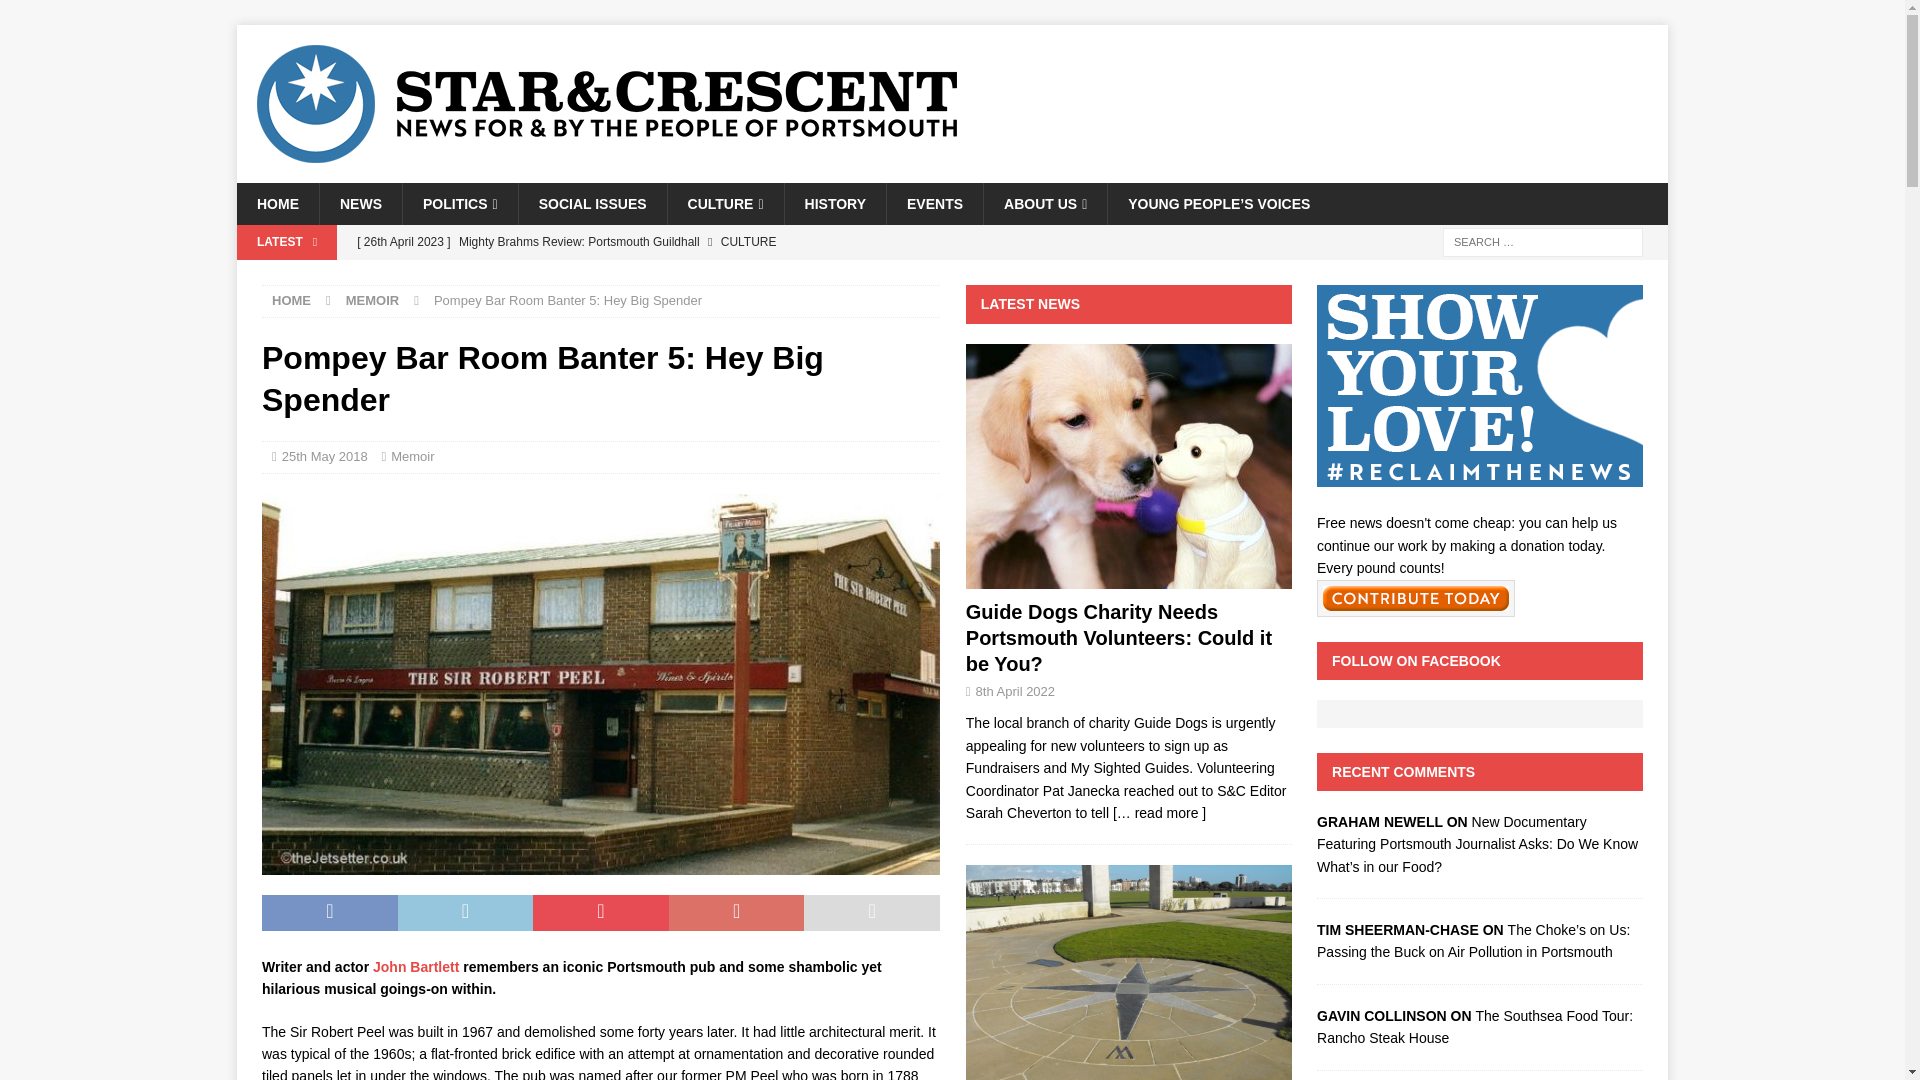 The height and width of the screenshot is (1080, 1920). What do you see at coordinates (592, 203) in the screenshot?
I see `SOCIAL ISSUES` at bounding box center [592, 203].